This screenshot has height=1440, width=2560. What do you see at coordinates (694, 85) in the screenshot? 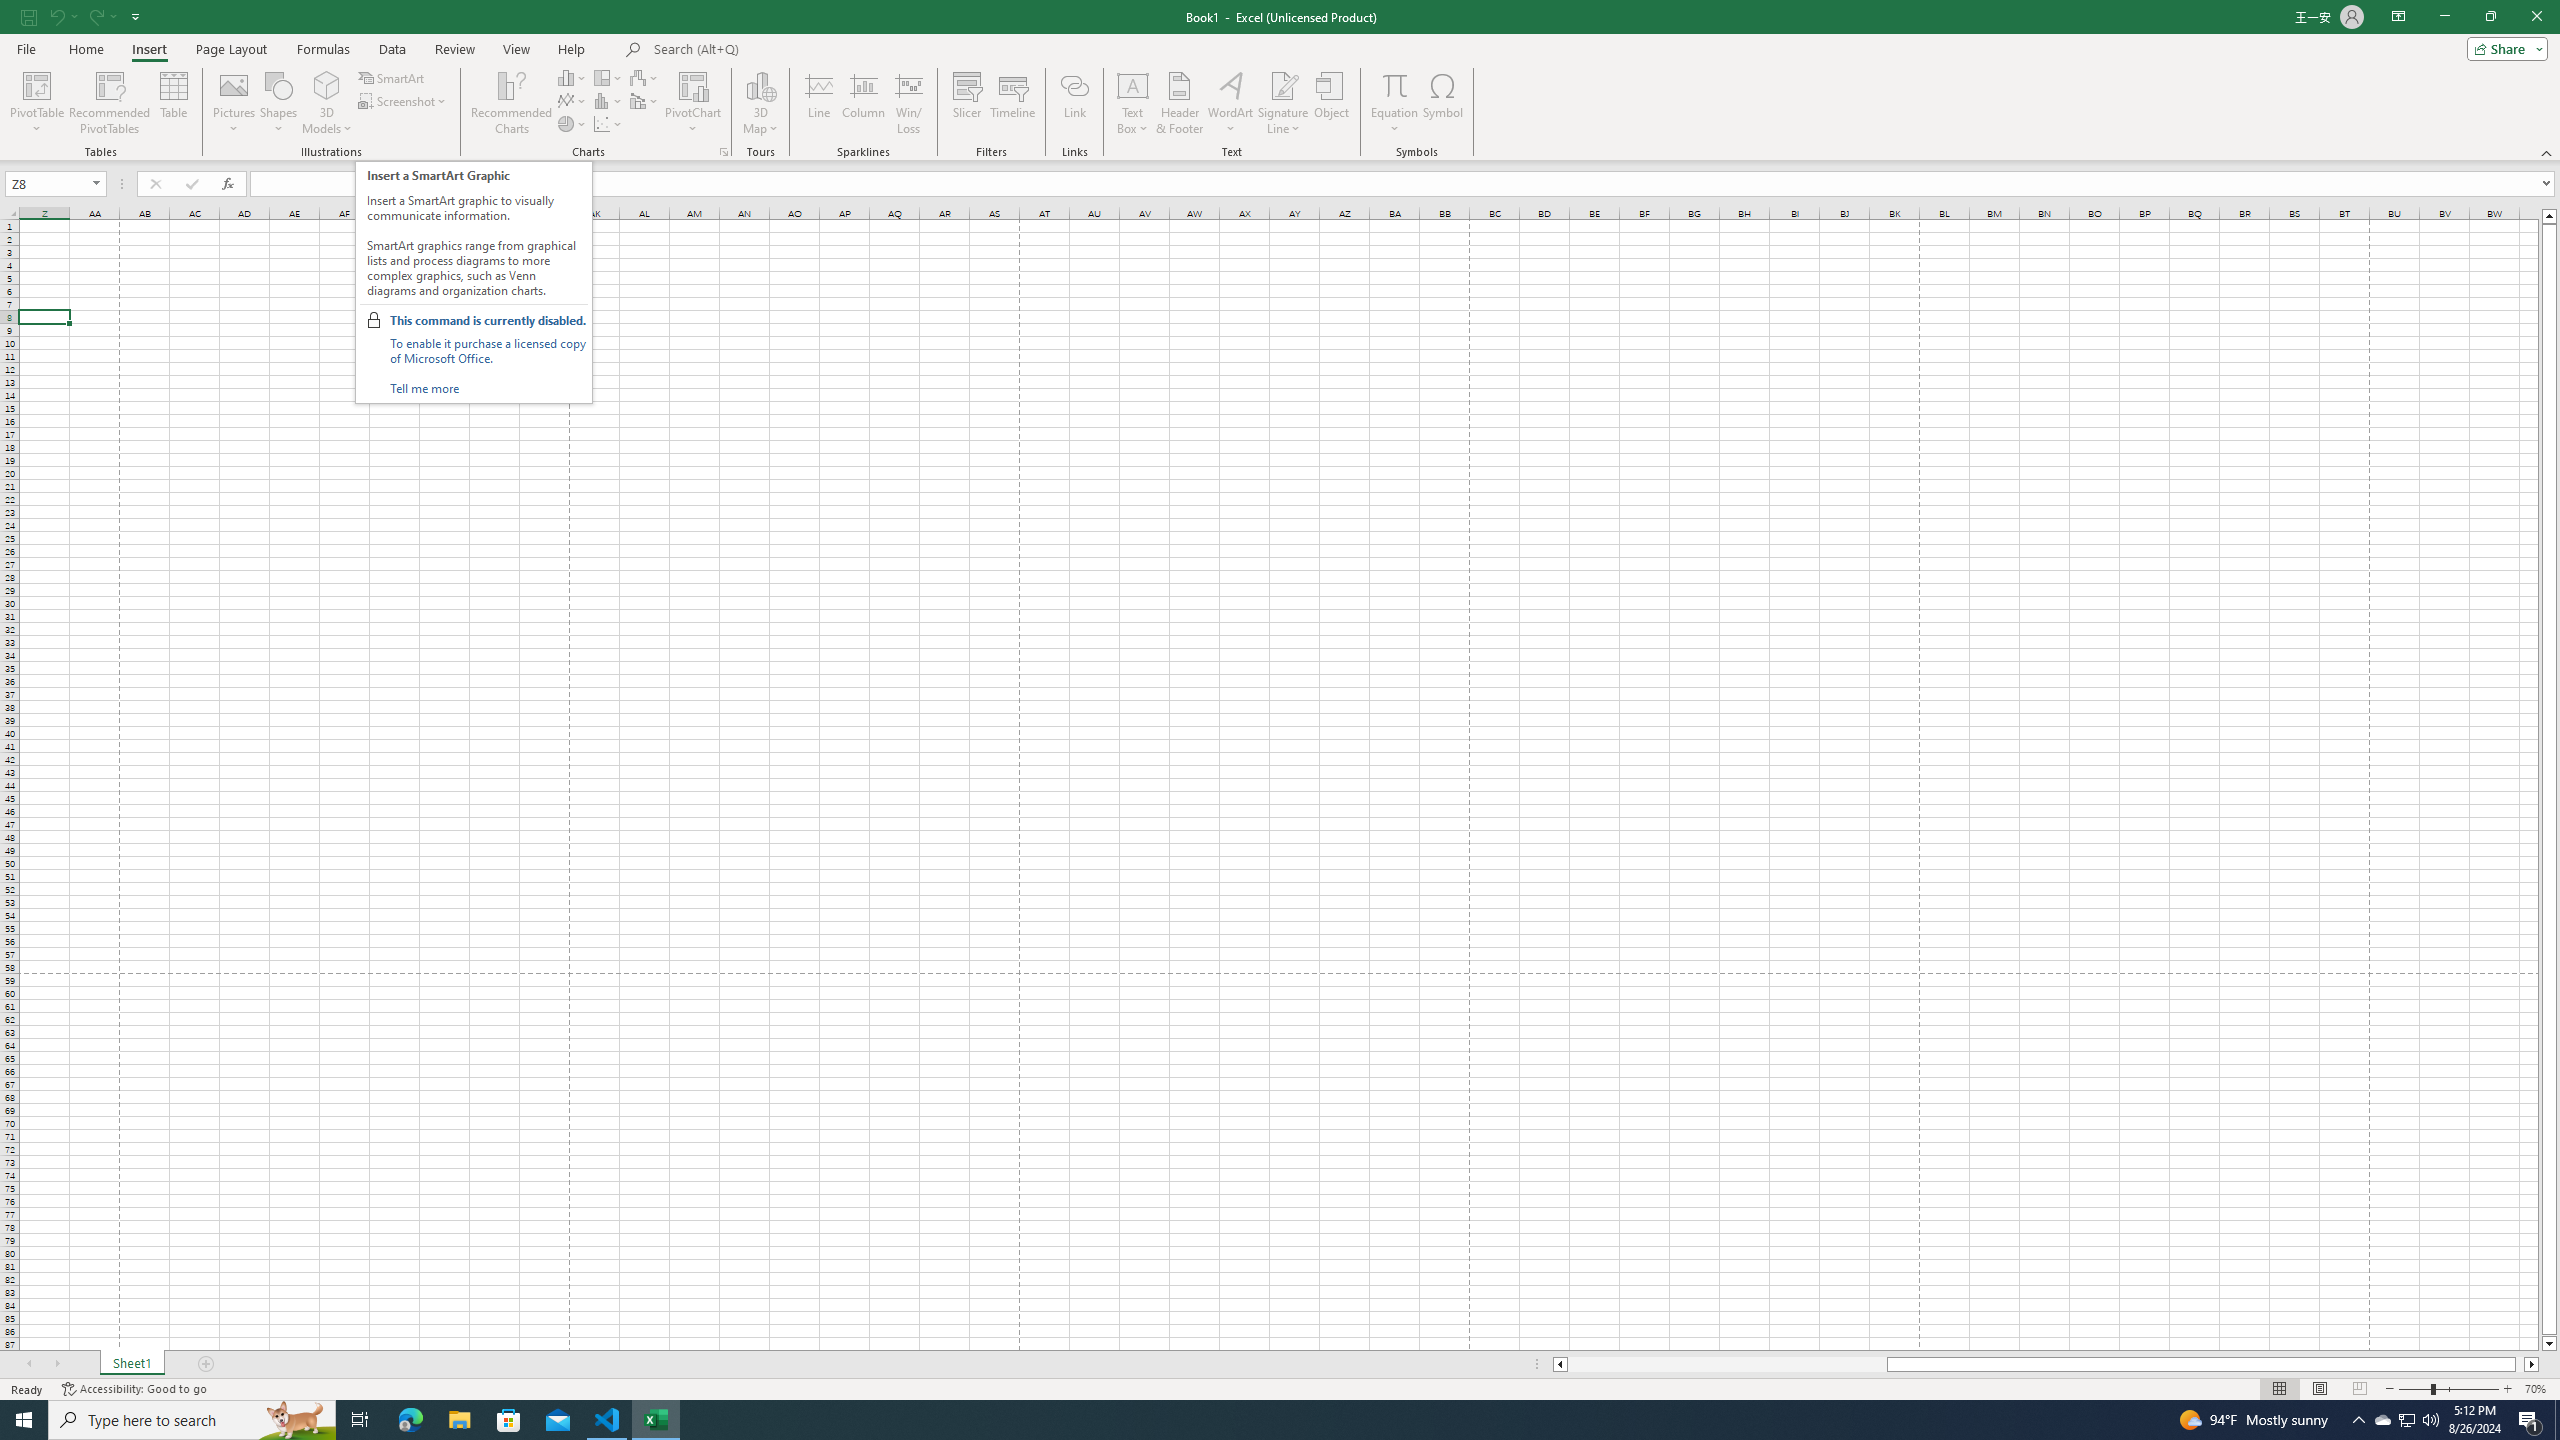
I see `PivotChart` at bounding box center [694, 85].